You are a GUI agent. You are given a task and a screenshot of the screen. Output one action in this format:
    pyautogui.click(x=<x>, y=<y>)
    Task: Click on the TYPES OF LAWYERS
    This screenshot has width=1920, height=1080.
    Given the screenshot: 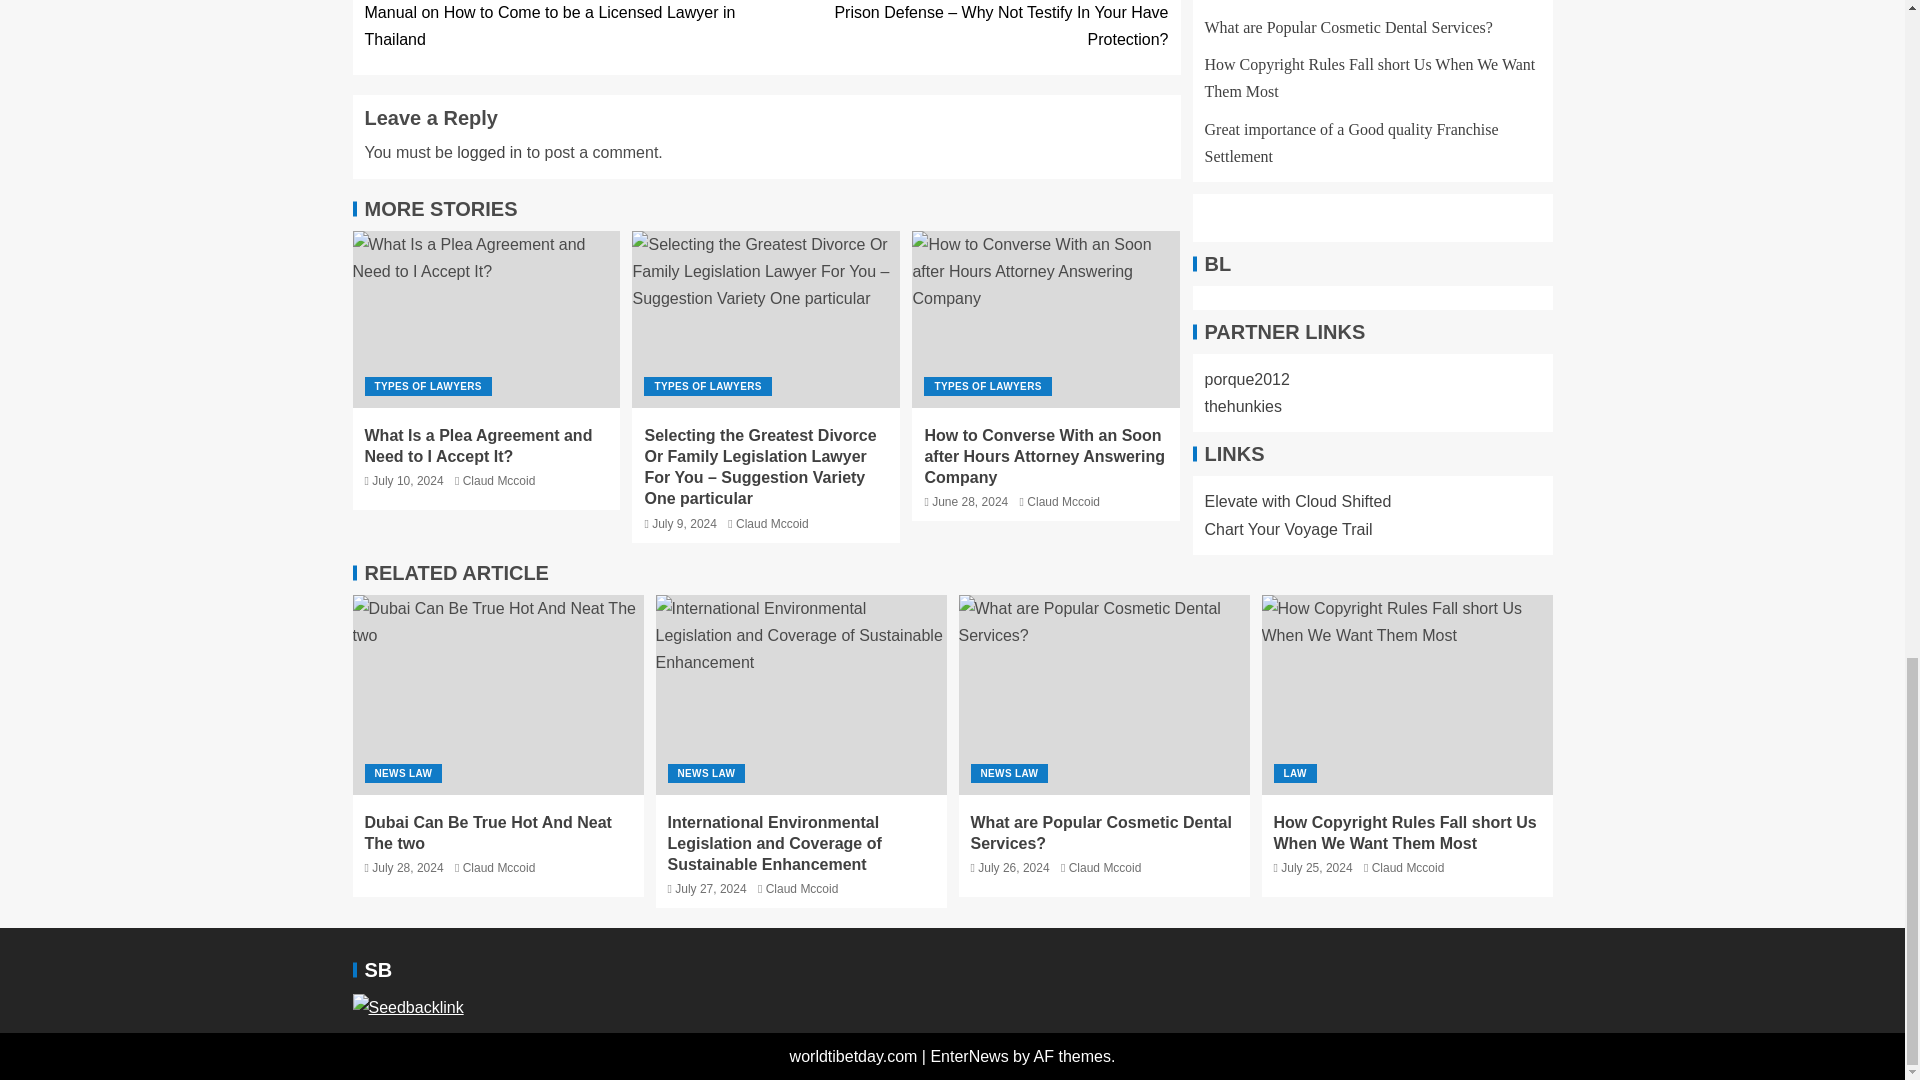 What is the action you would take?
    pyautogui.click(x=707, y=386)
    